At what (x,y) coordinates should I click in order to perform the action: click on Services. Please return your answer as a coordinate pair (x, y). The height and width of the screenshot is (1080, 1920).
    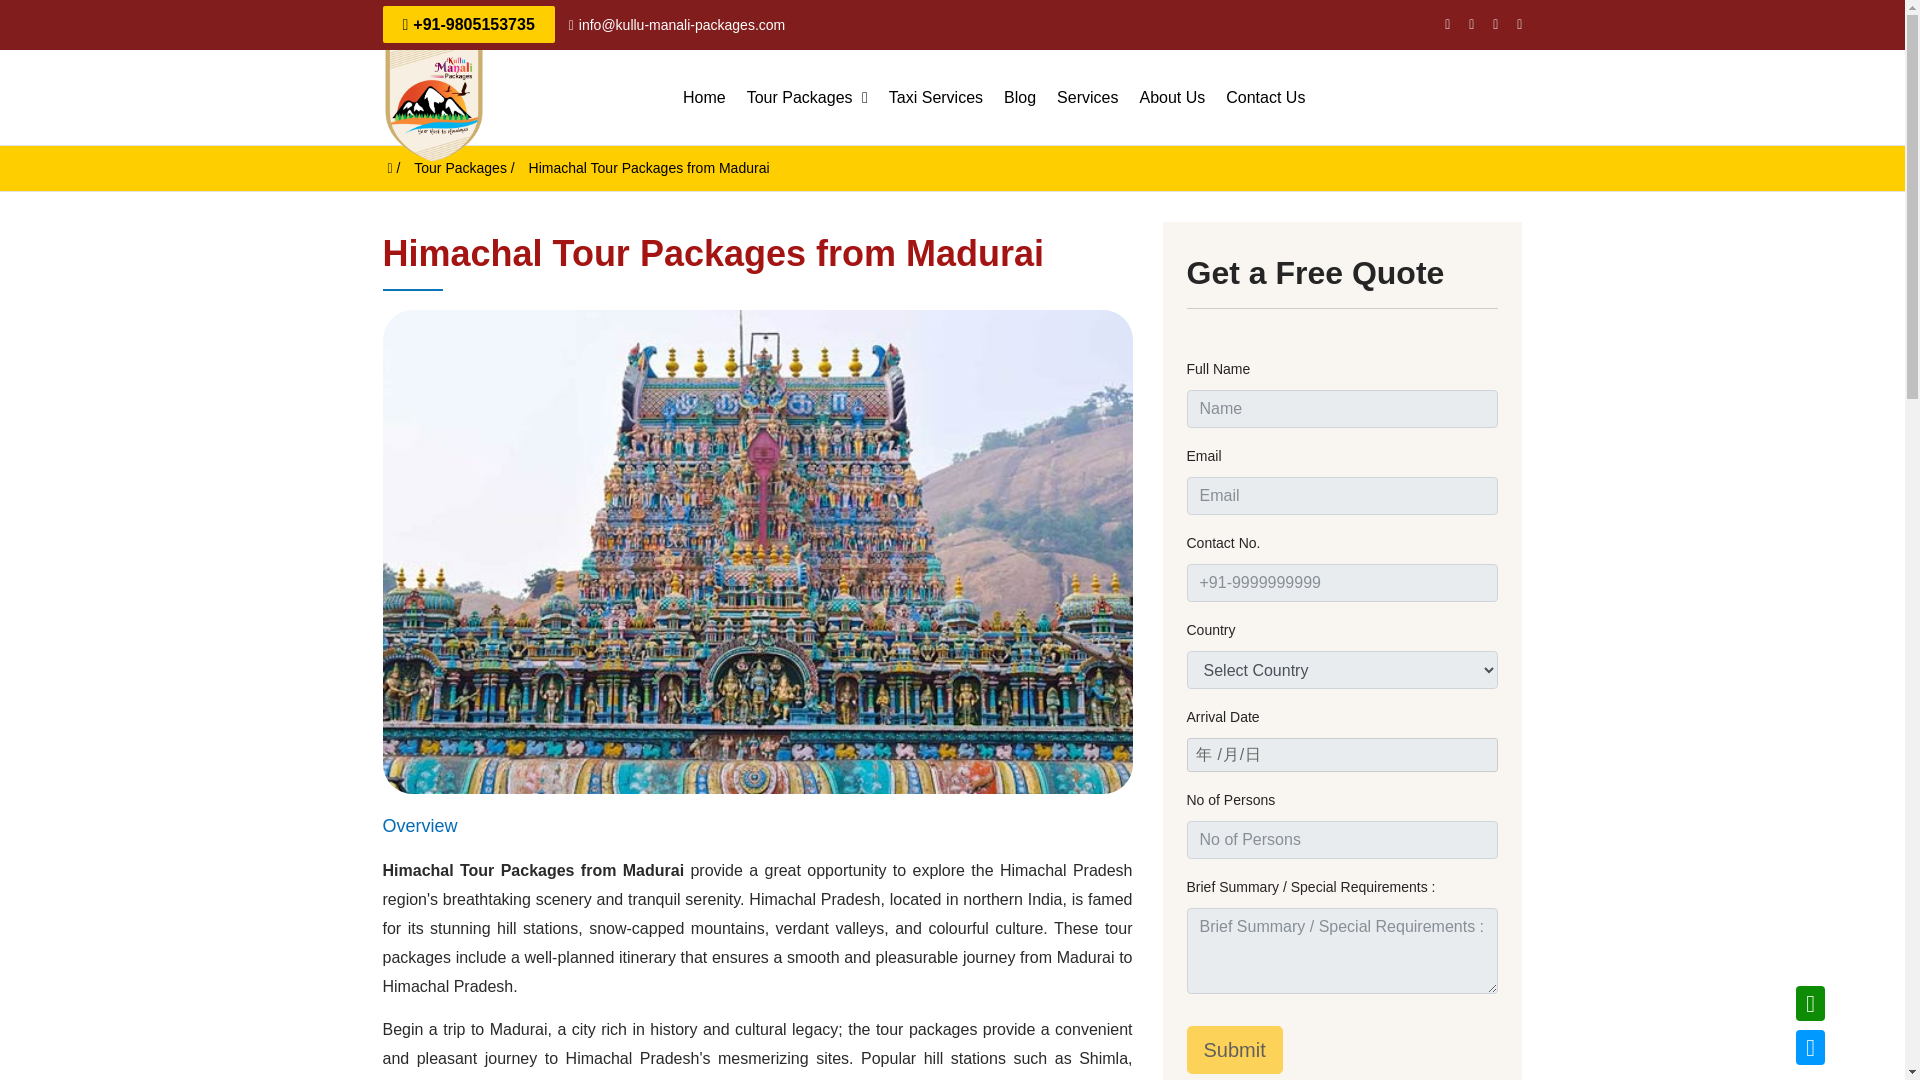
    Looking at the image, I should click on (1086, 96).